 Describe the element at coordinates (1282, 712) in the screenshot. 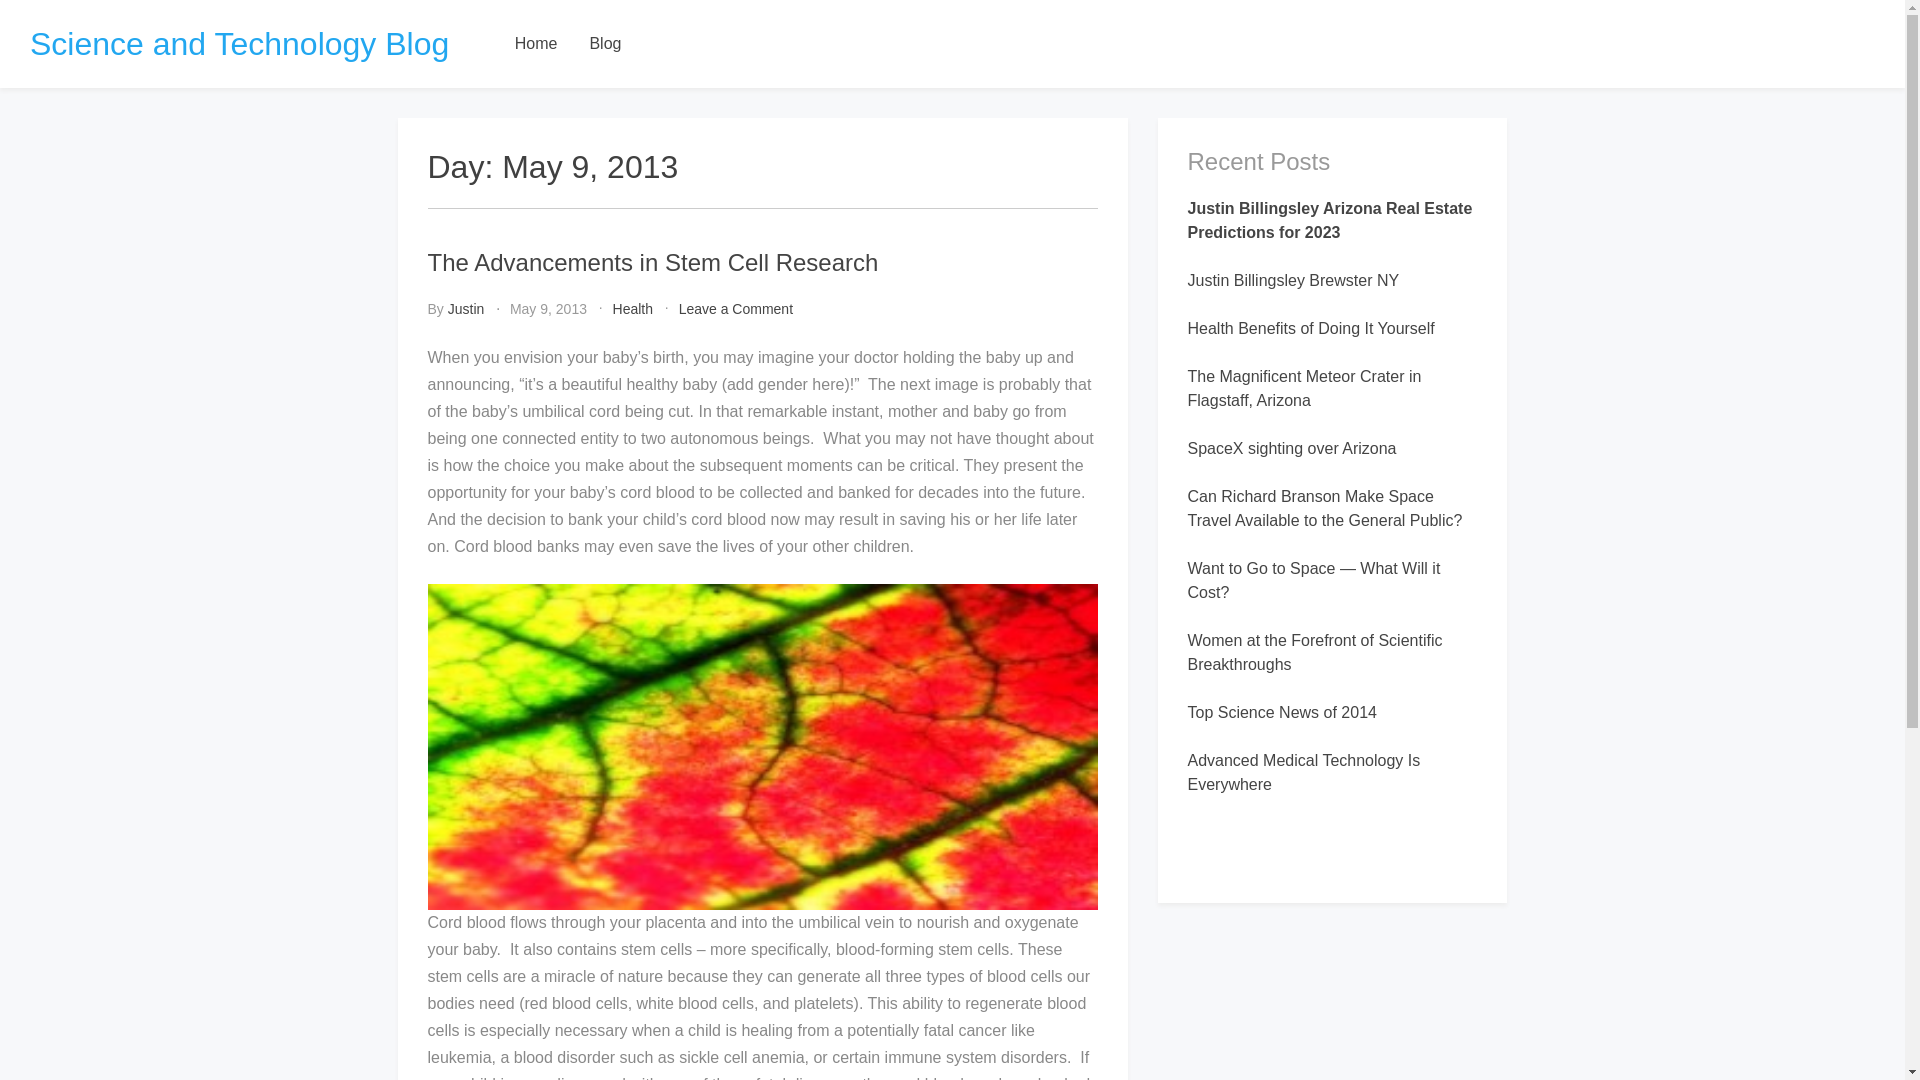

I see `Justin Billingsley Arizona Real Estate Predictions for 2023` at that location.